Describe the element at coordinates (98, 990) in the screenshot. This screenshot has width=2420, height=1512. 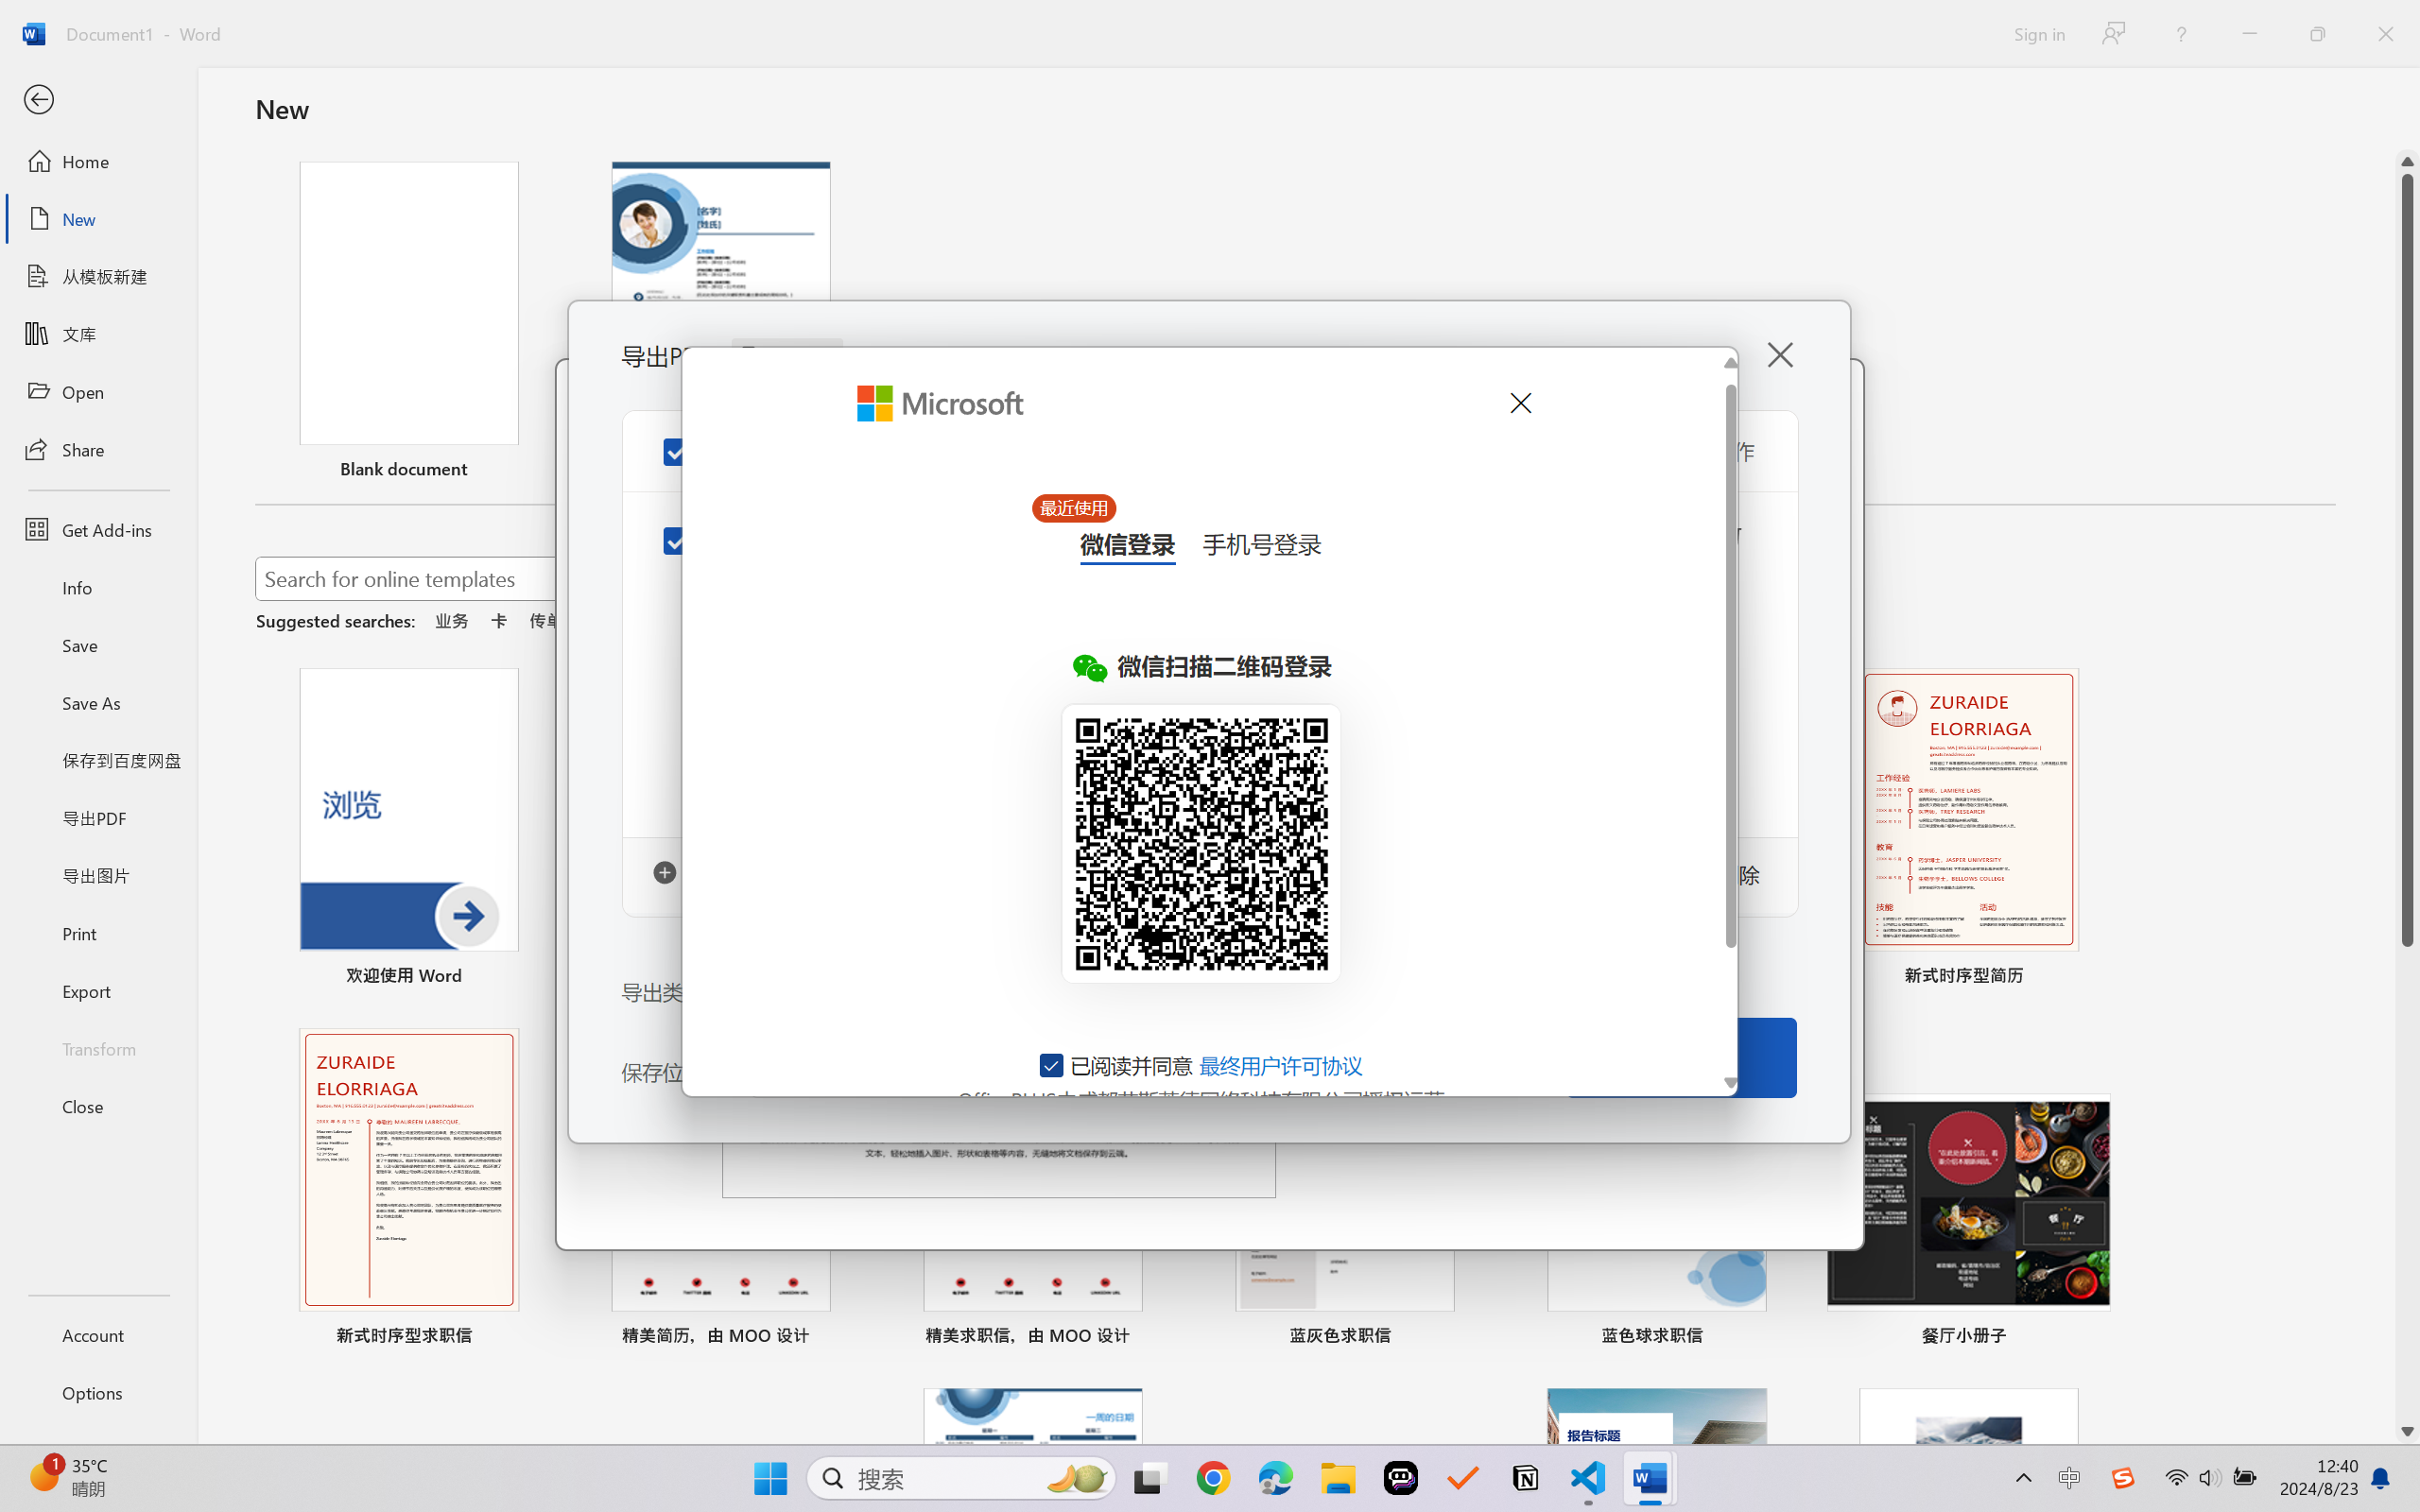
I see `Export` at that location.